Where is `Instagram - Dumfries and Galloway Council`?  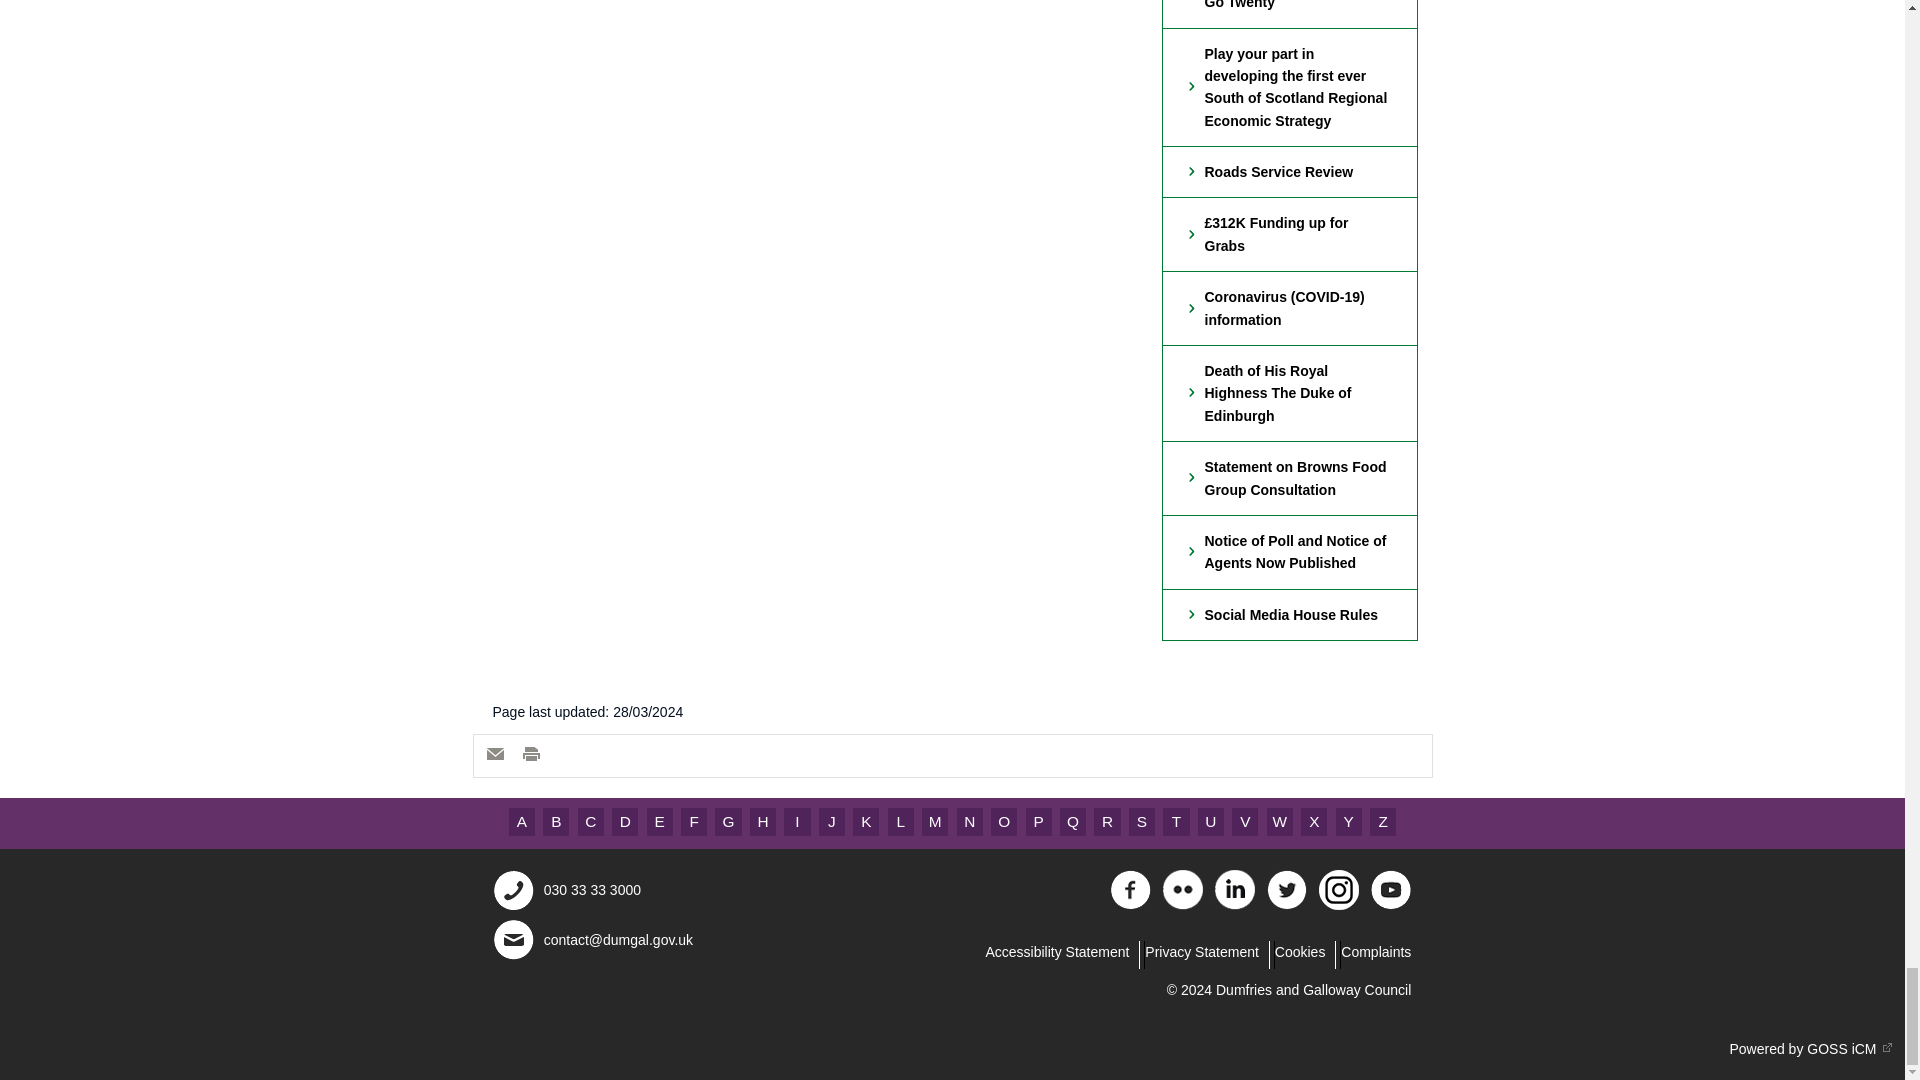 Instagram - Dumfries and Galloway Council is located at coordinates (1339, 904).